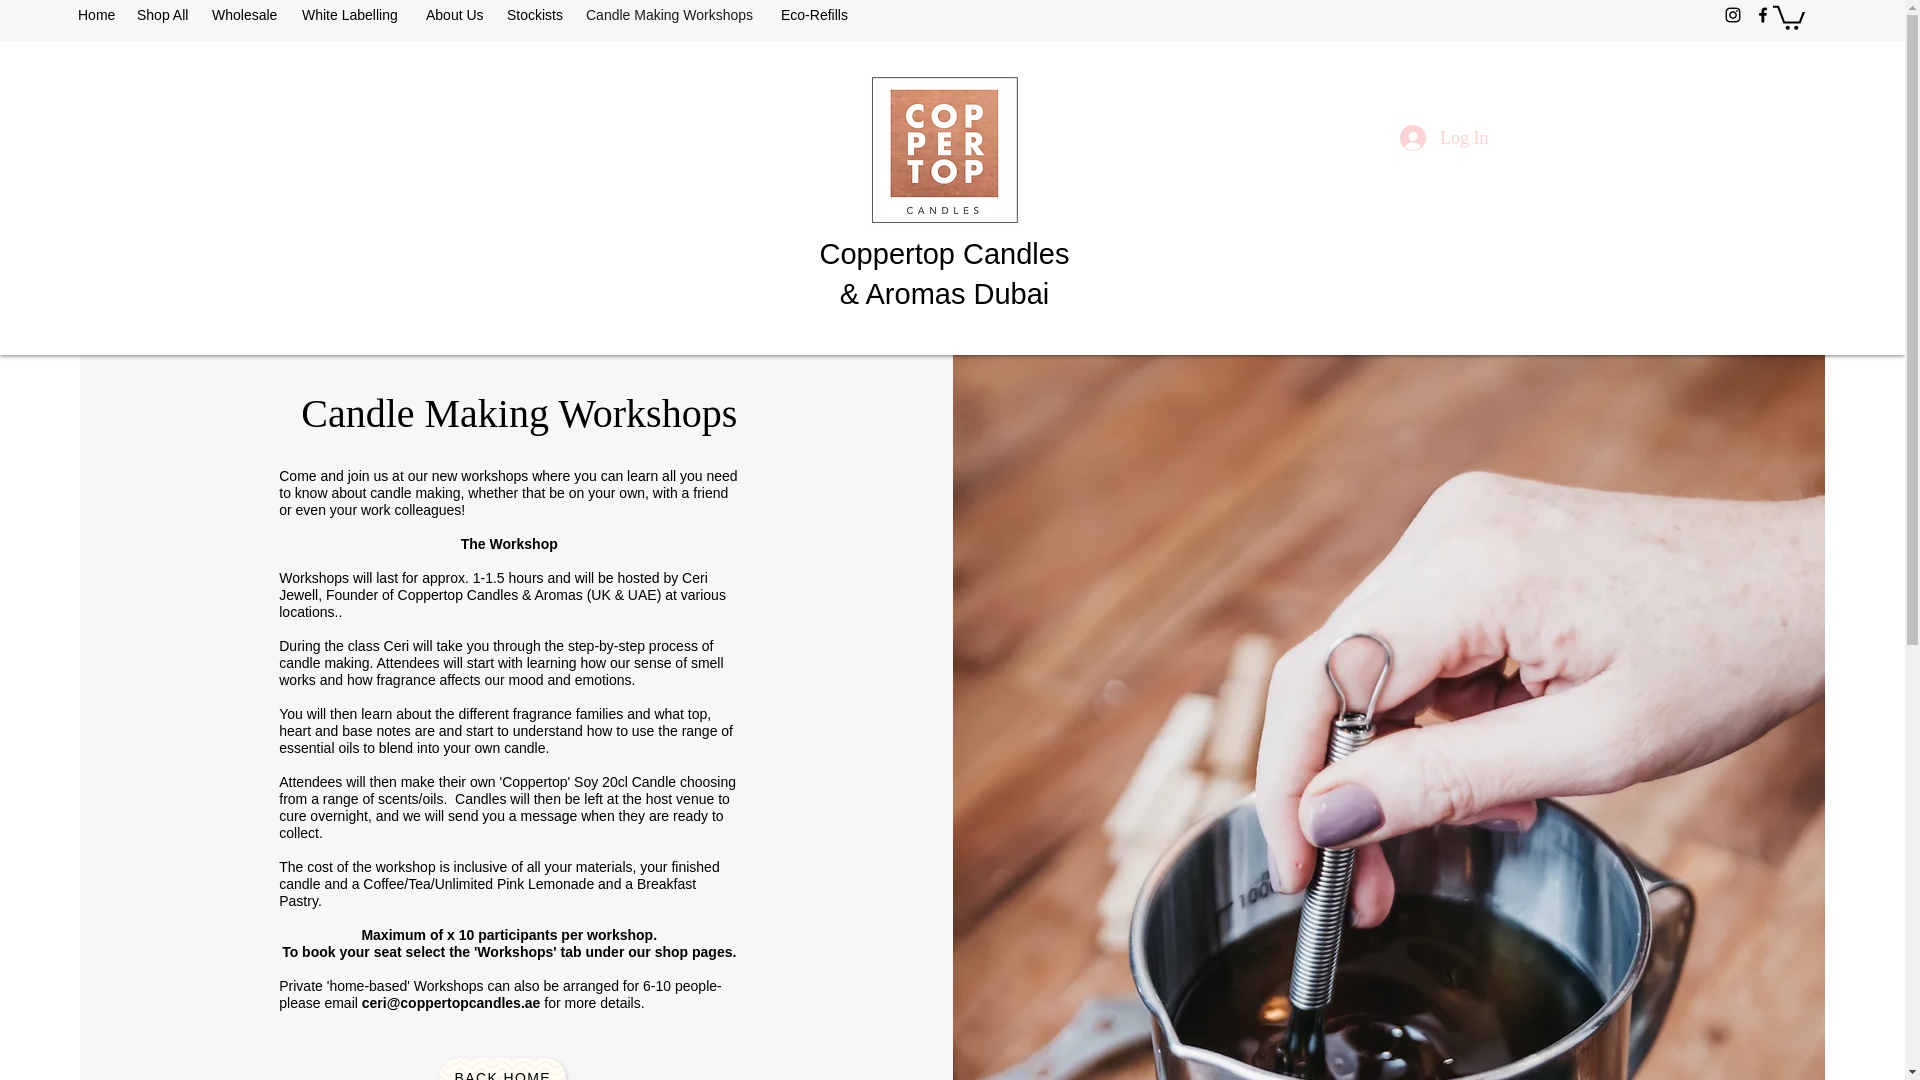  What do you see at coordinates (816, 15) in the screenshot?
I see `Eco-Refills` at bounding box center [816, 15].